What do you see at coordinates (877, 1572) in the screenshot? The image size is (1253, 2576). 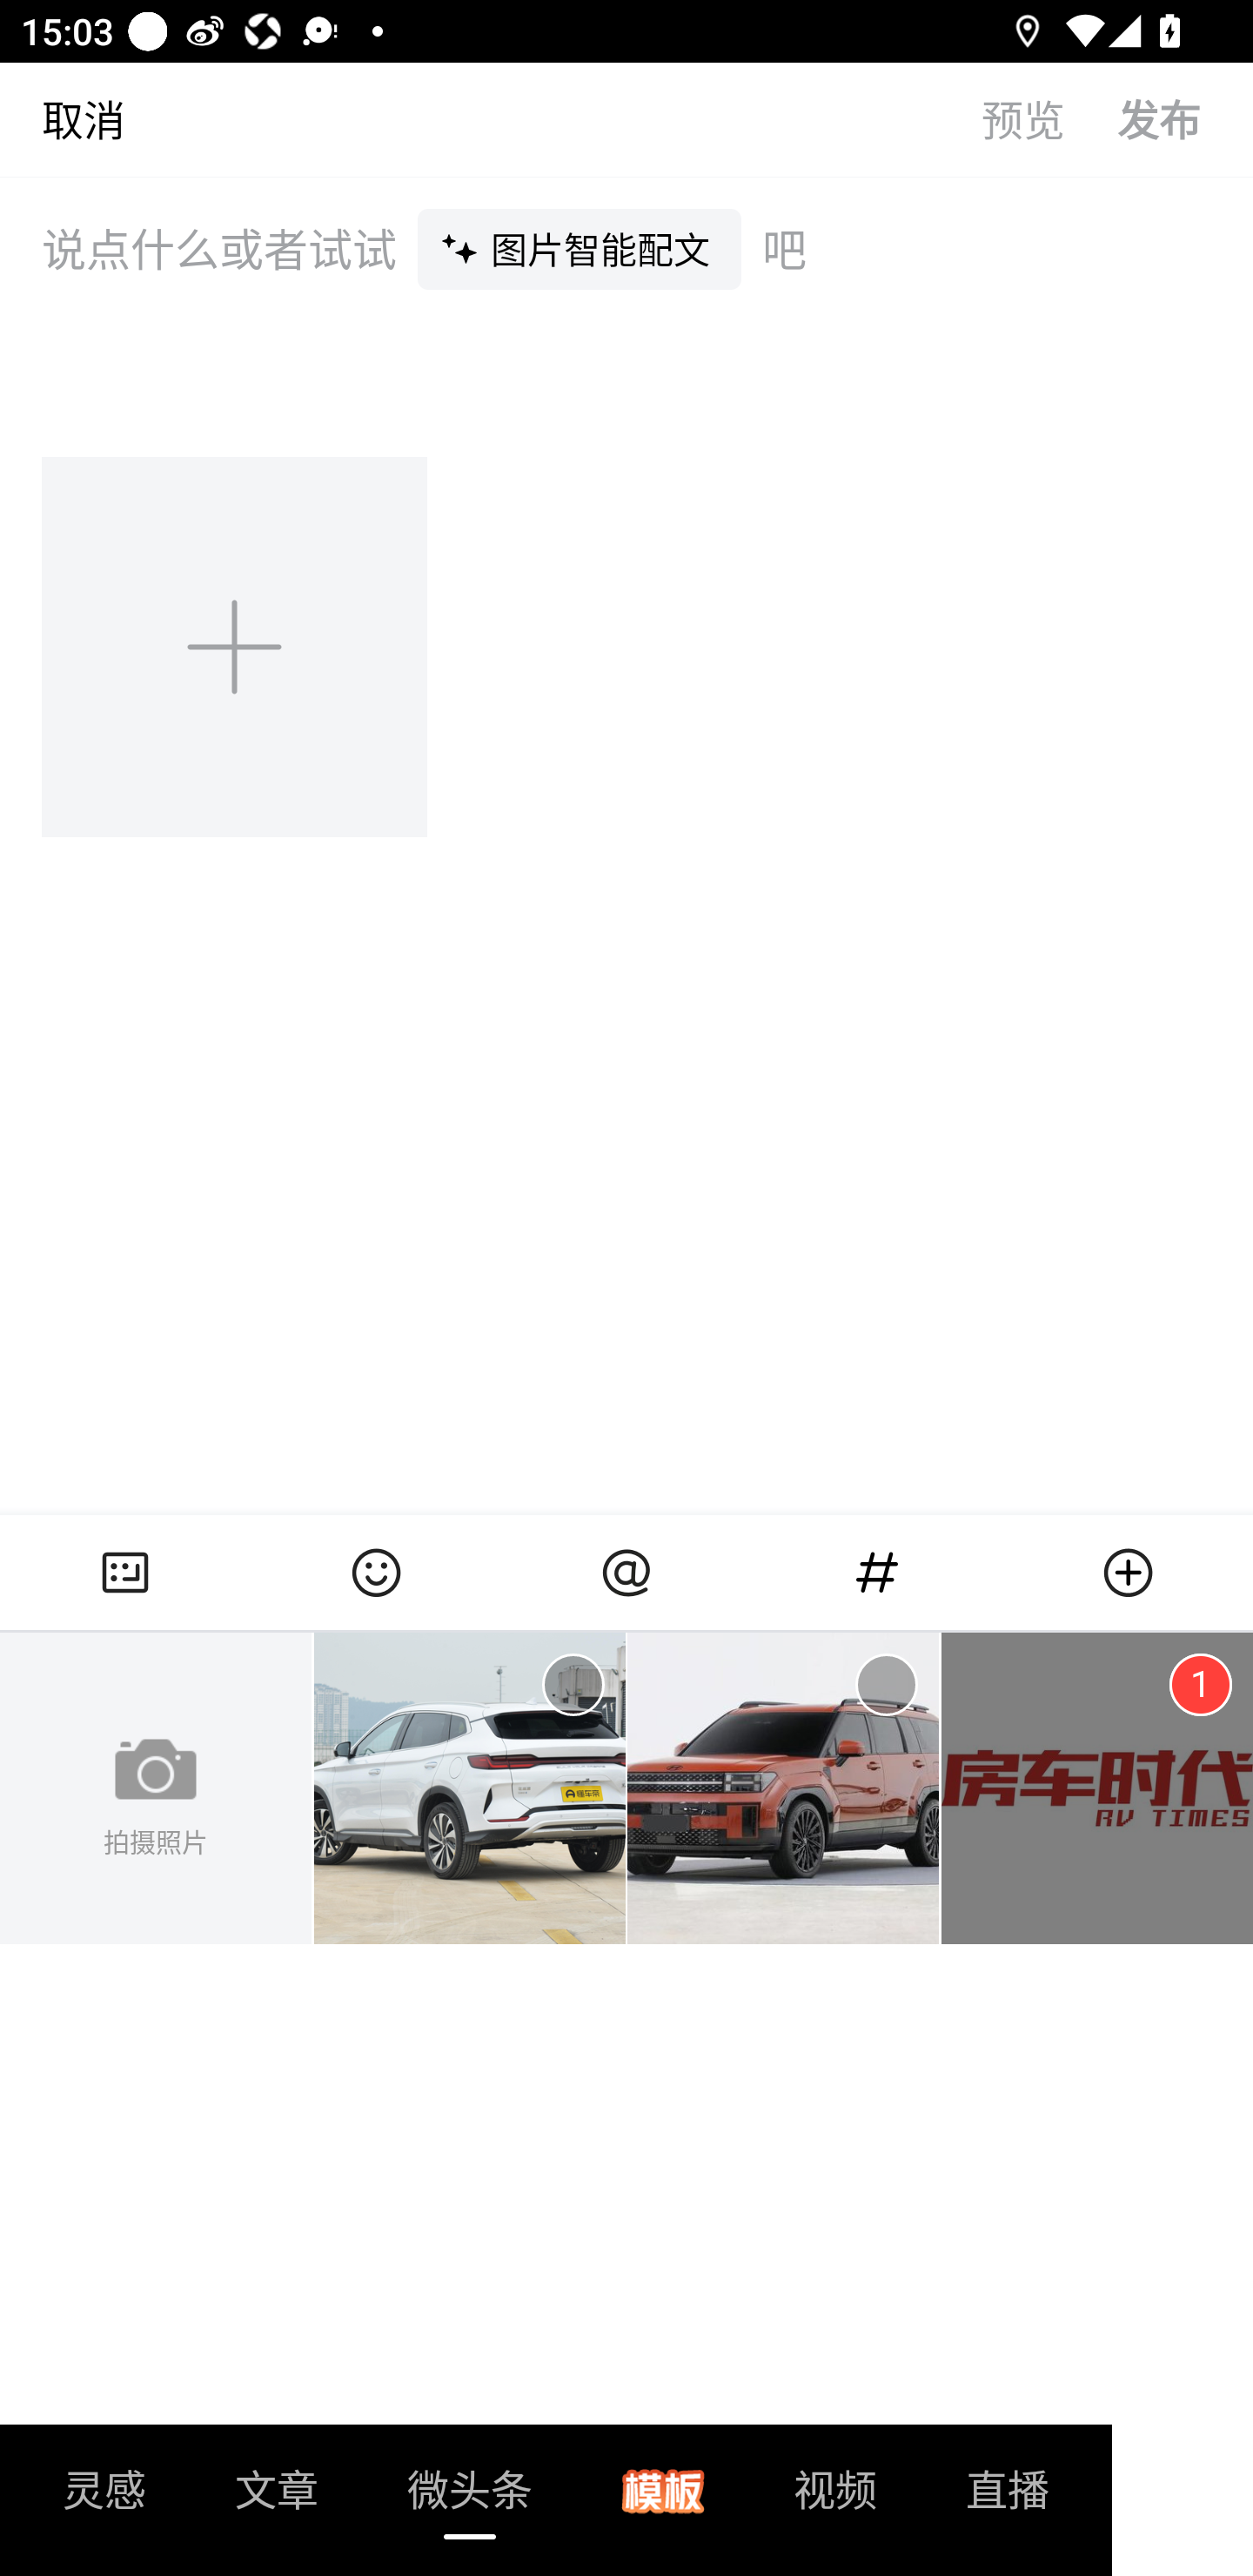 I see `话题` at bounding box center [877, 1572].